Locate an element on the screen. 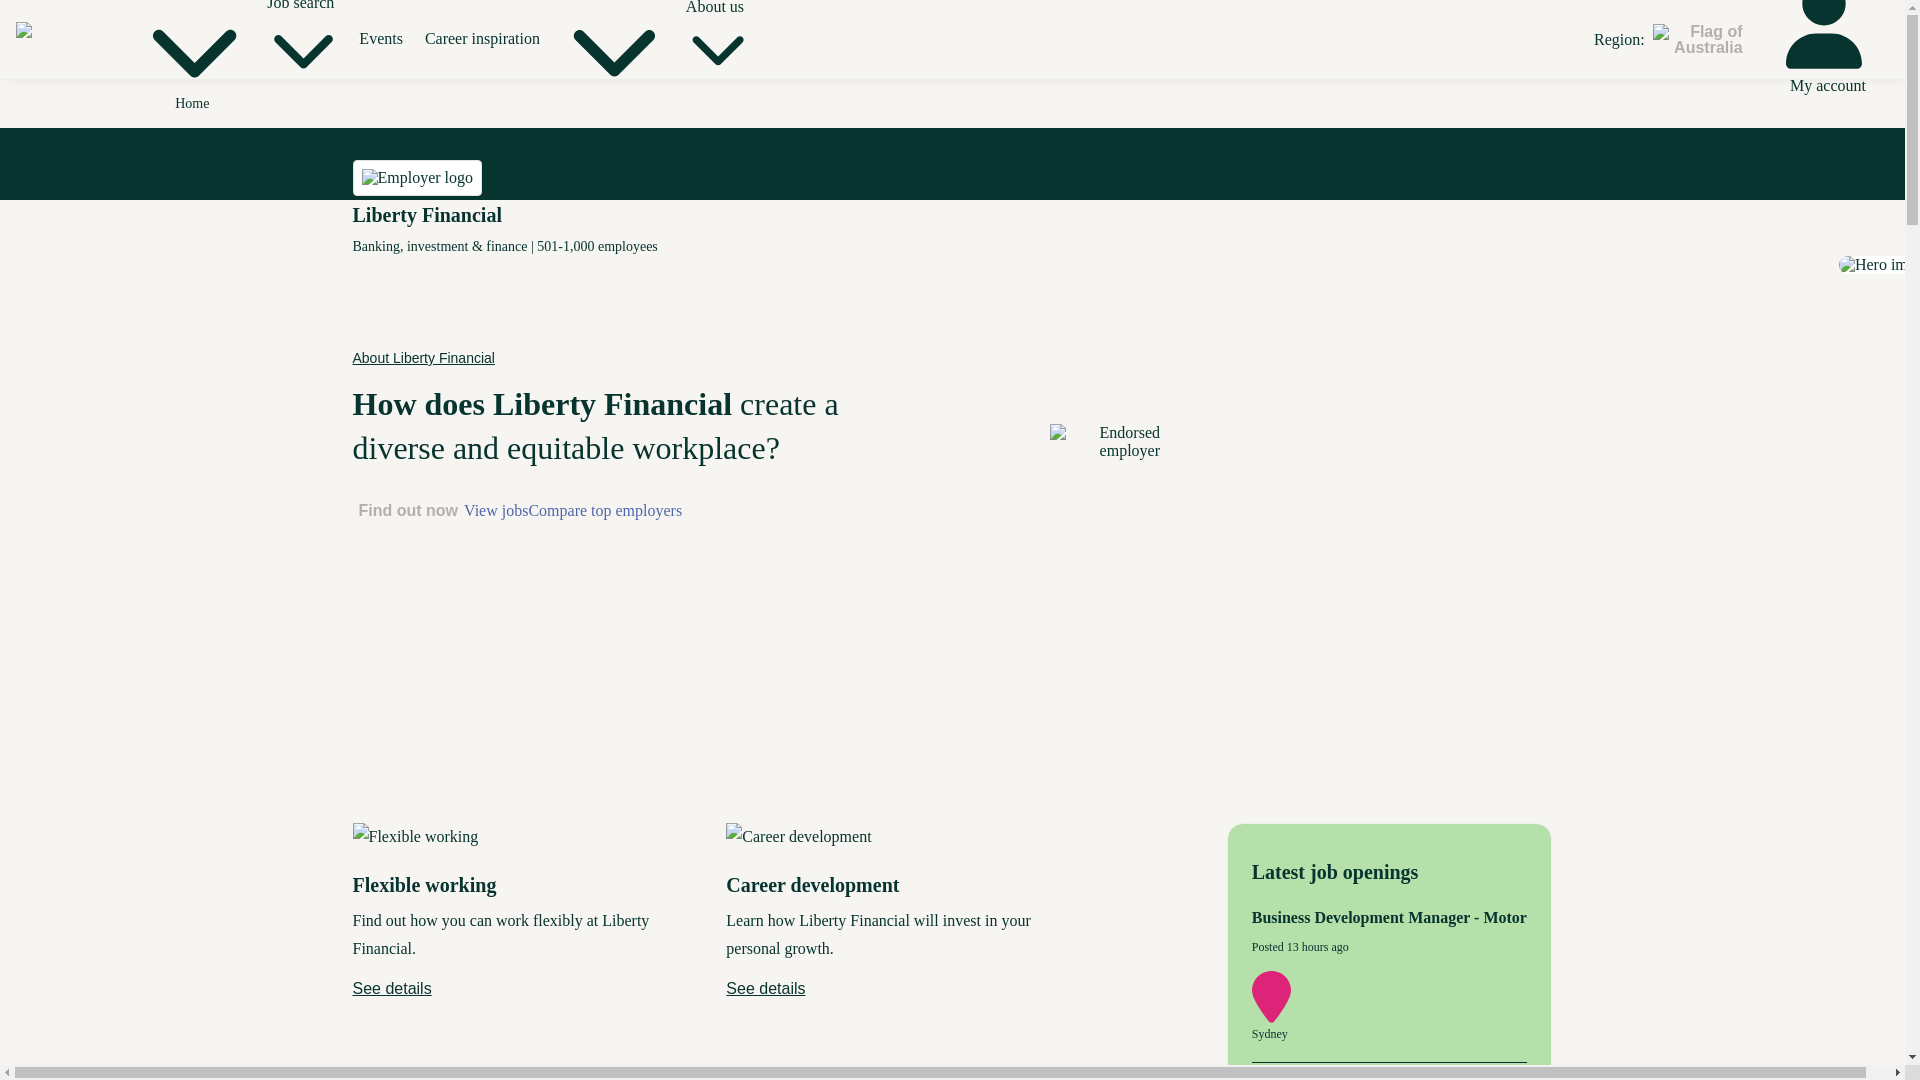 Image resolution: width=1920 pixels, height=1080 pixels. Top employers is located at coordinates (190, 50).